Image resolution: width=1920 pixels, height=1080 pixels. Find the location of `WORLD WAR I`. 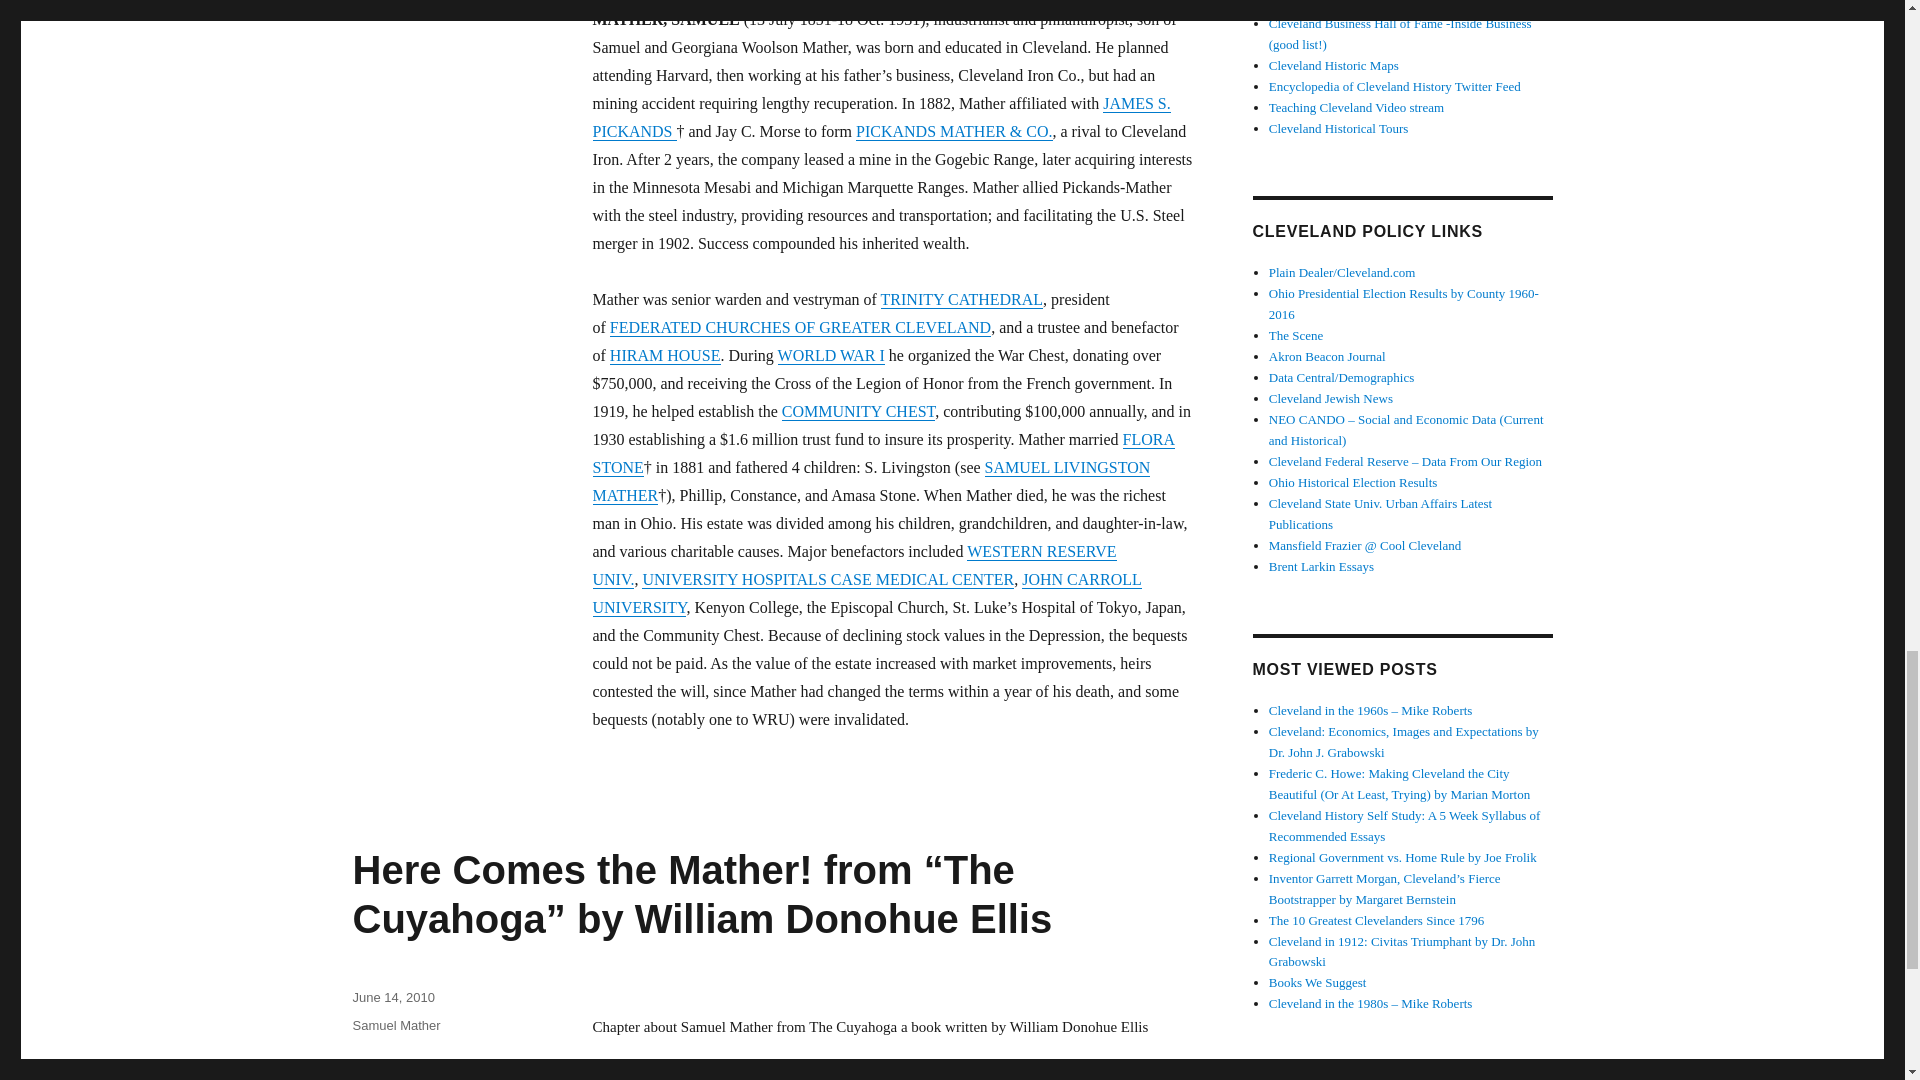

WORLD WAR I is located at coordinates (831, 354).